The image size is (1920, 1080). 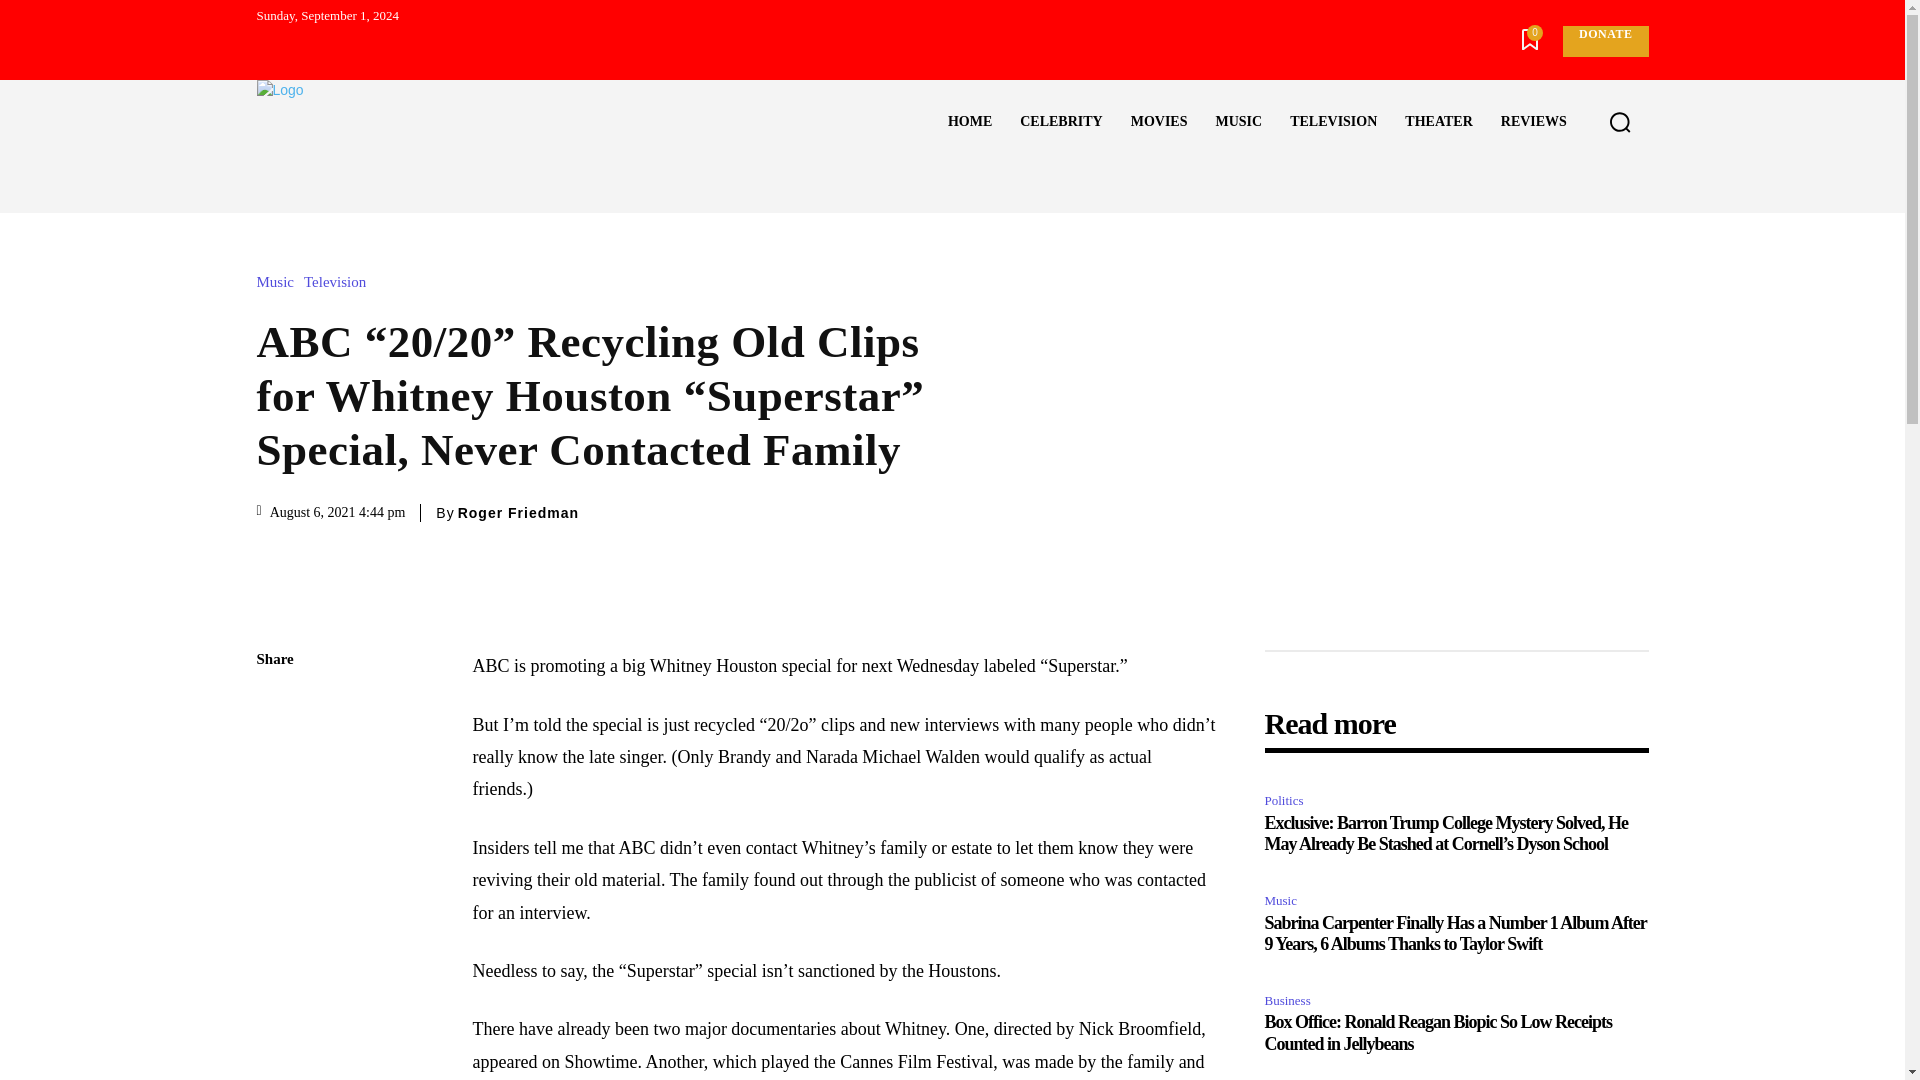 What do you see at coordinates (1533, 122) in the screenshot?
I see `REVIEWS` at bounding box center [1533, 122].